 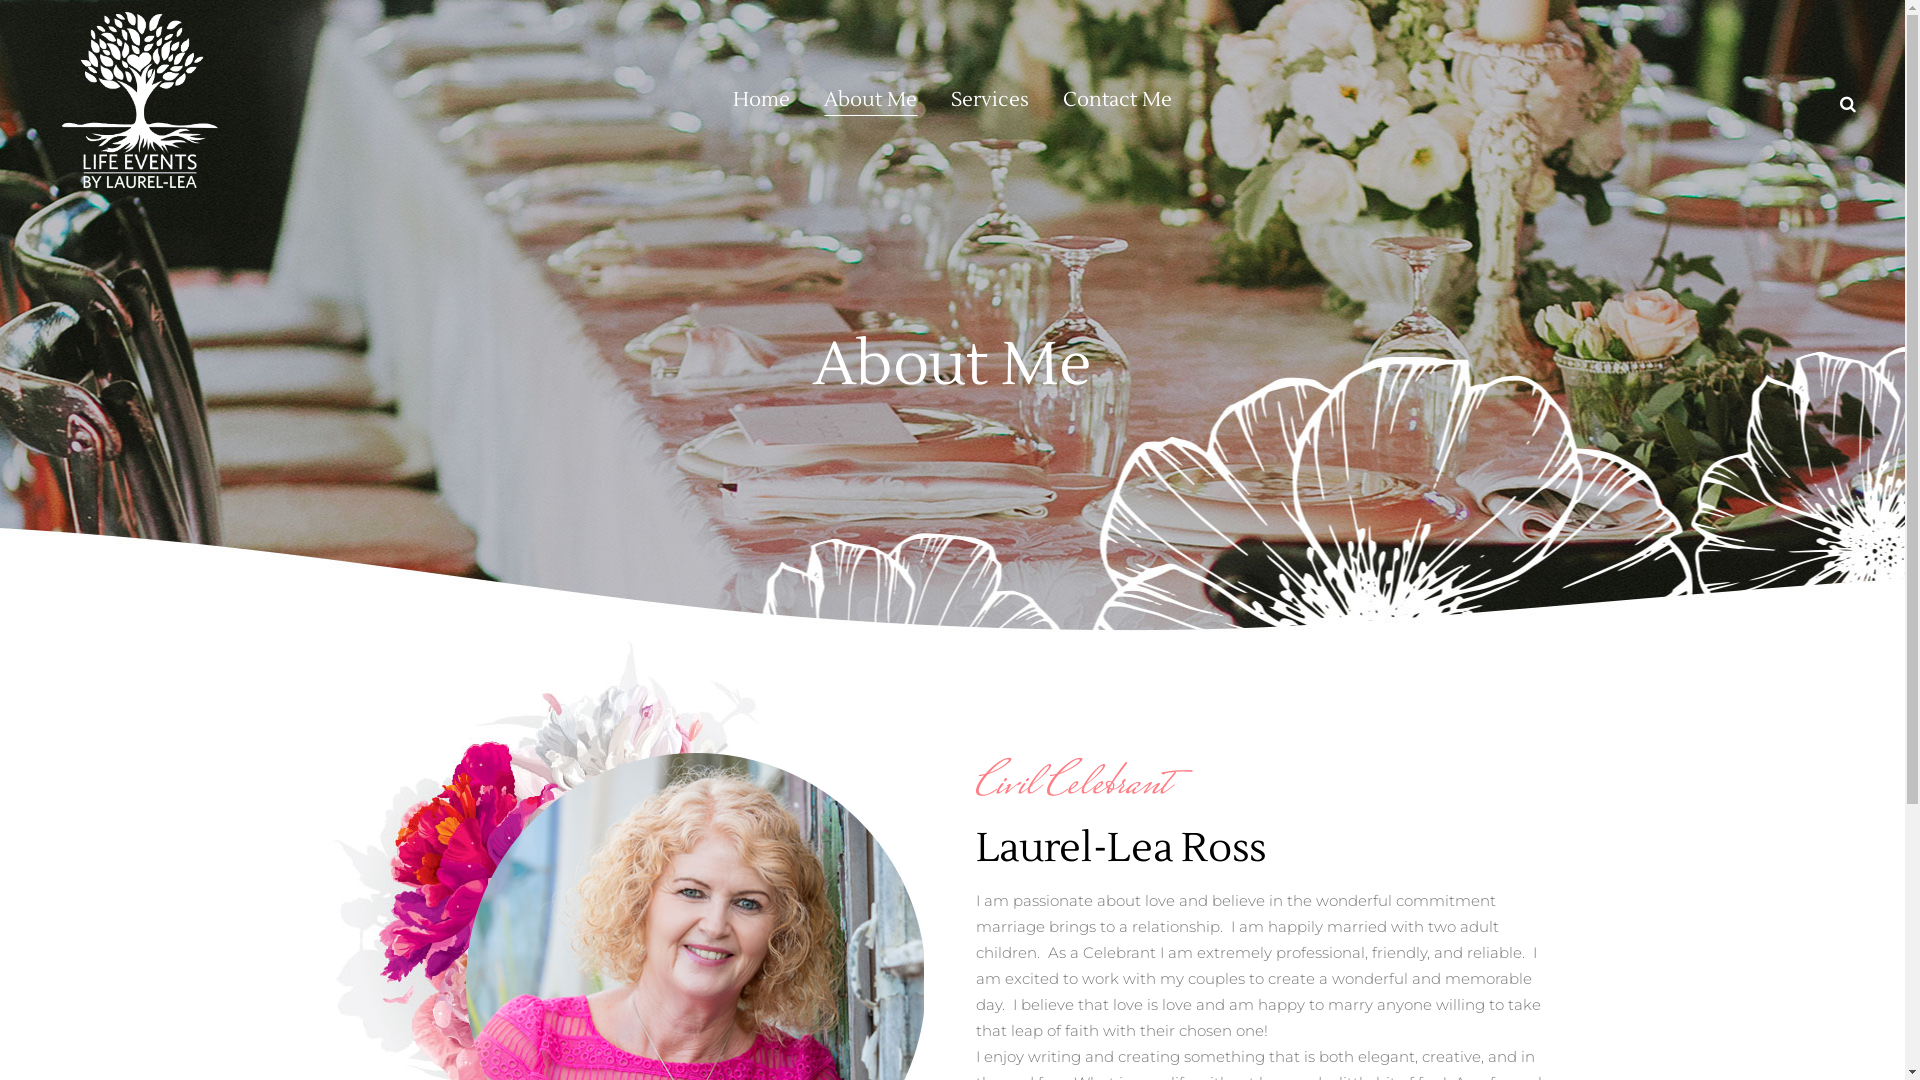 I want to click on Contact Me, so click(x=1118, y=100).